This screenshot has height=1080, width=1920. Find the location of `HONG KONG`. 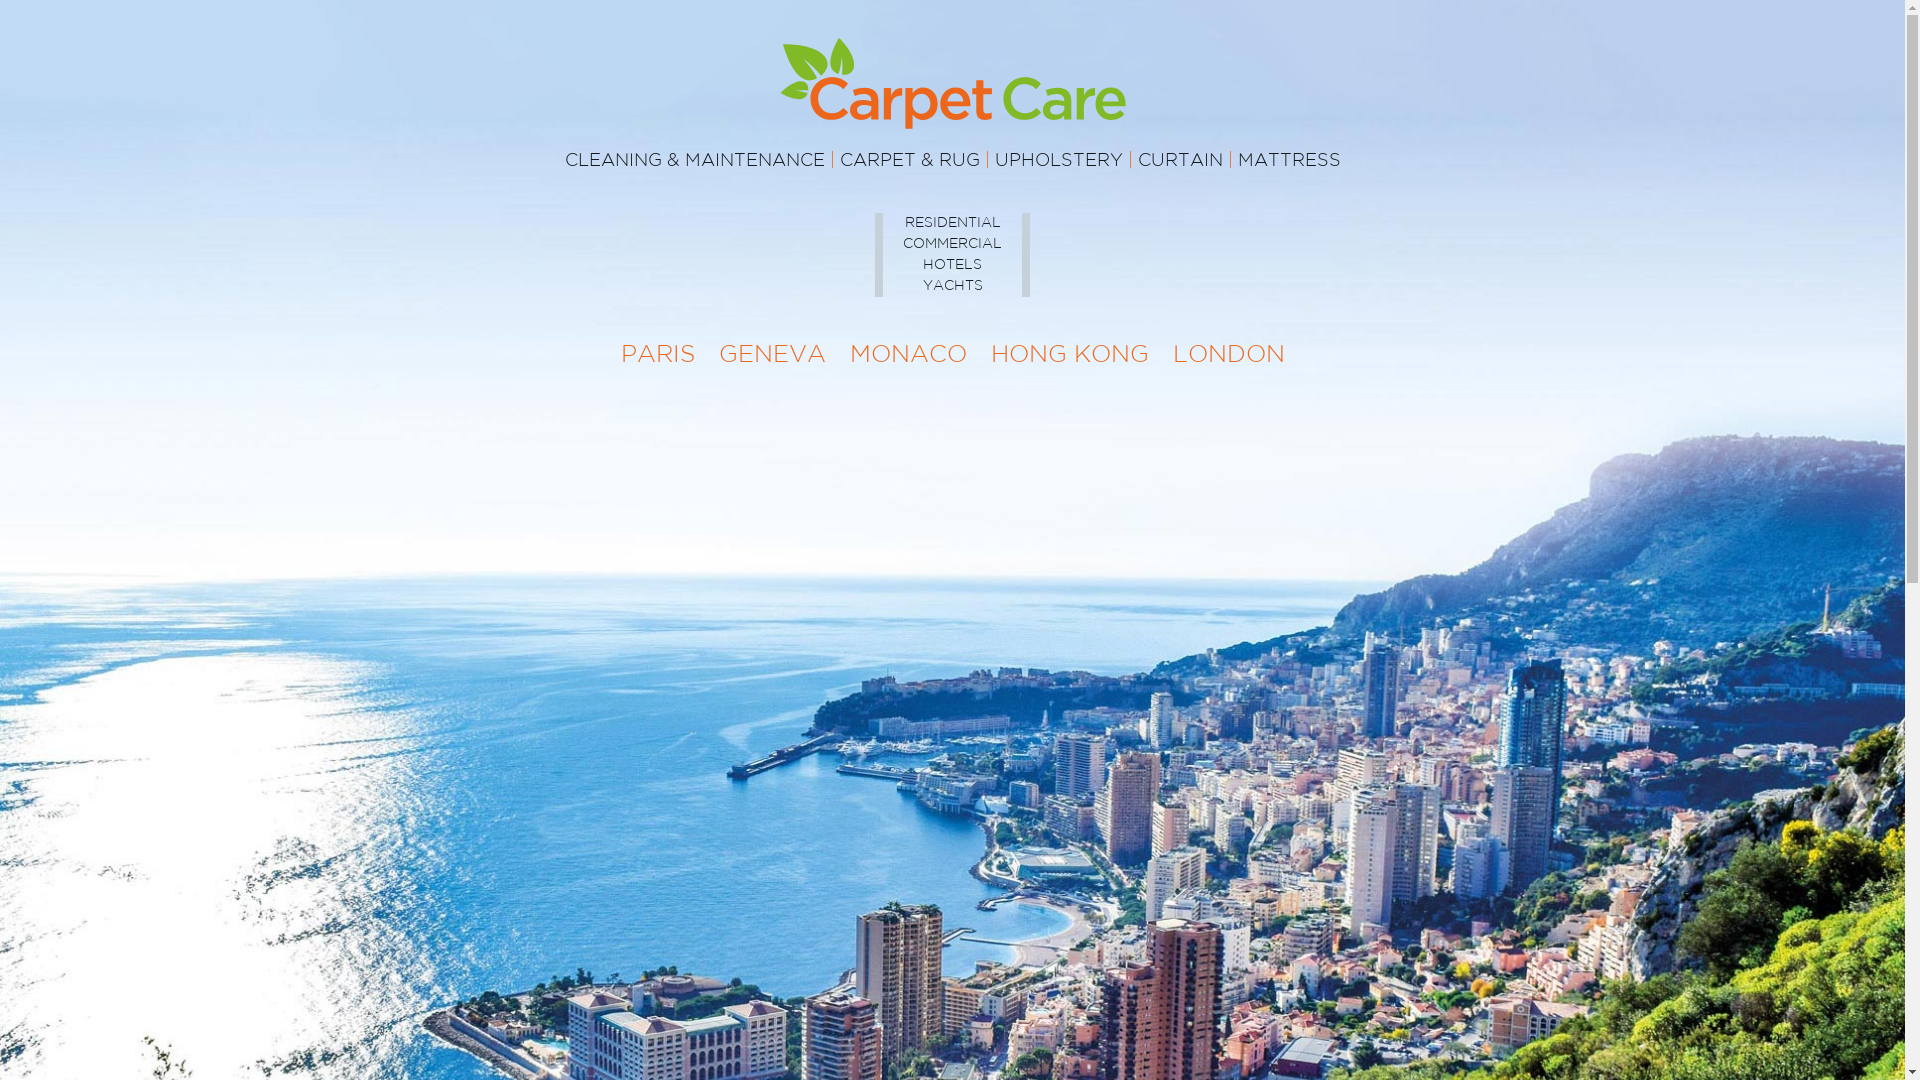

HONG KONG is located at coordinates (1069, 355).